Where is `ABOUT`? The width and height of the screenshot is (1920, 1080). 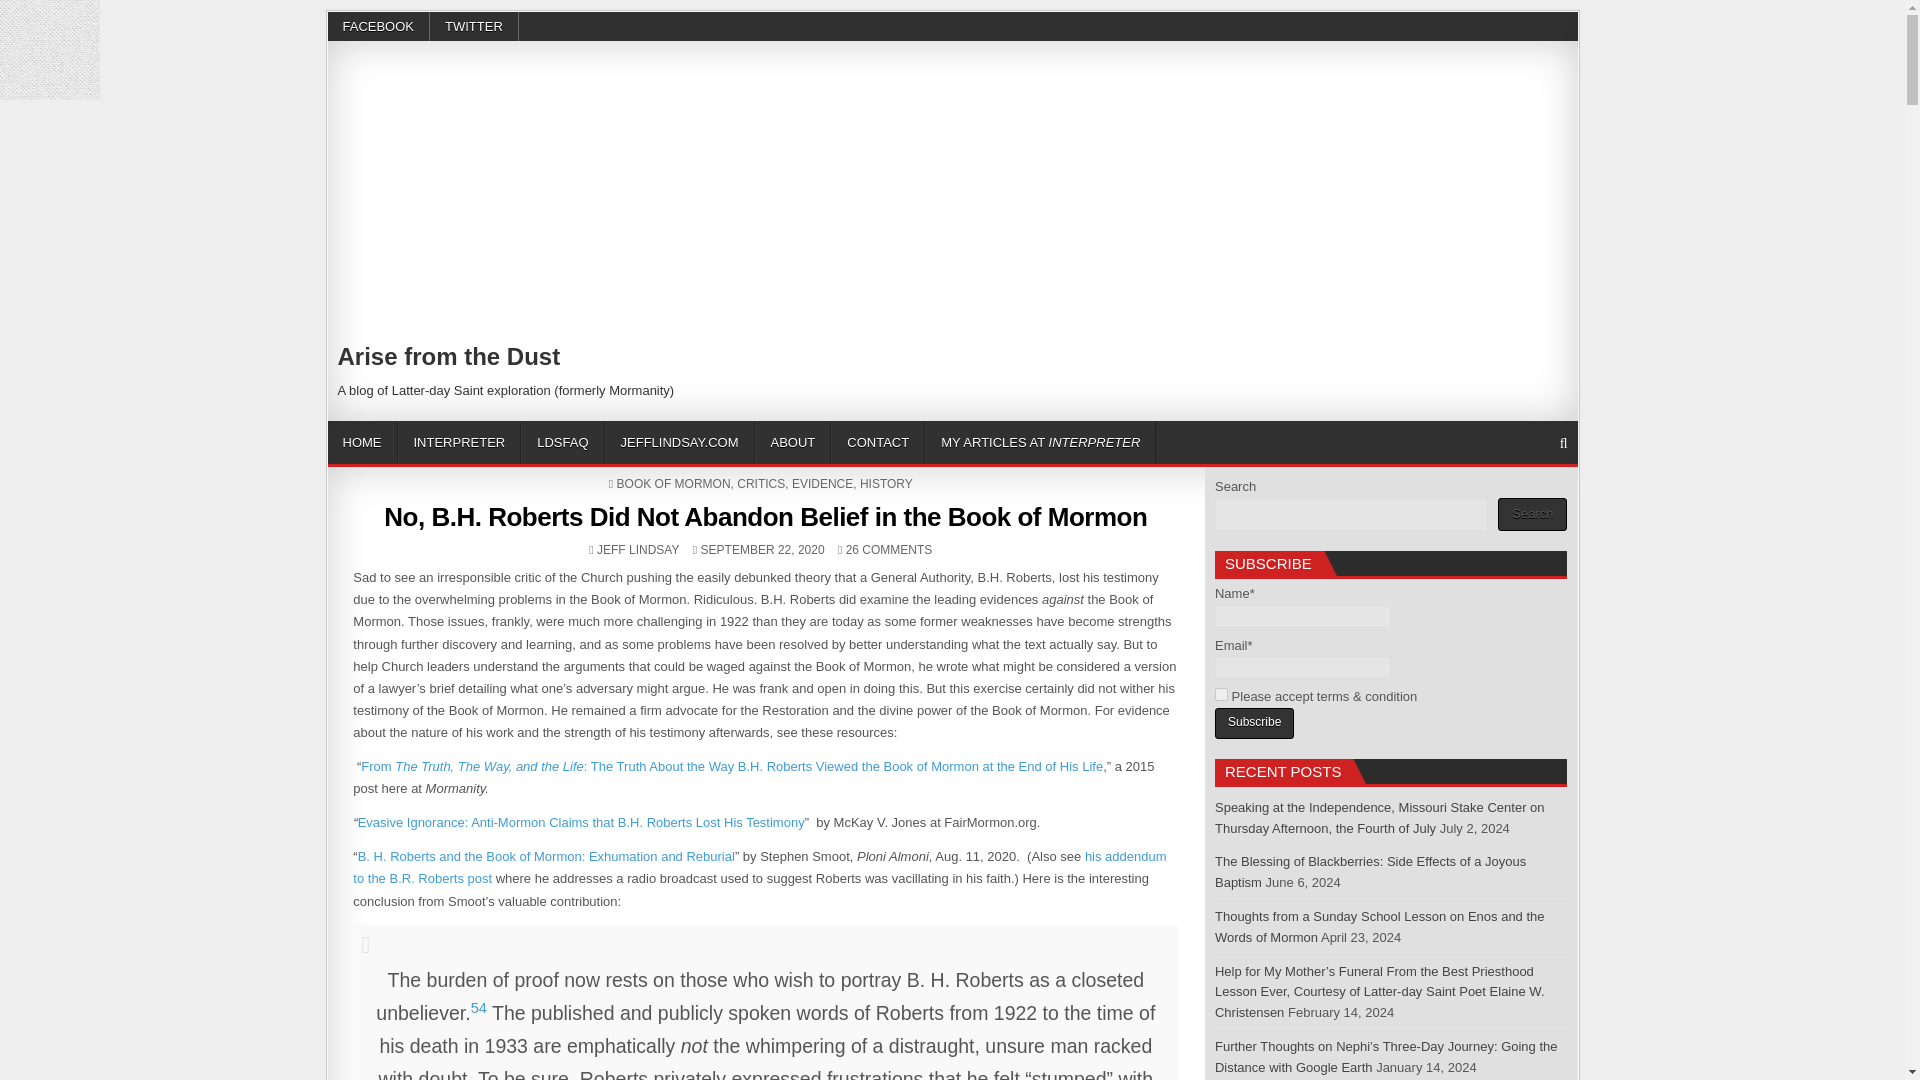
ABOUT is located at coordinates (792, 442).